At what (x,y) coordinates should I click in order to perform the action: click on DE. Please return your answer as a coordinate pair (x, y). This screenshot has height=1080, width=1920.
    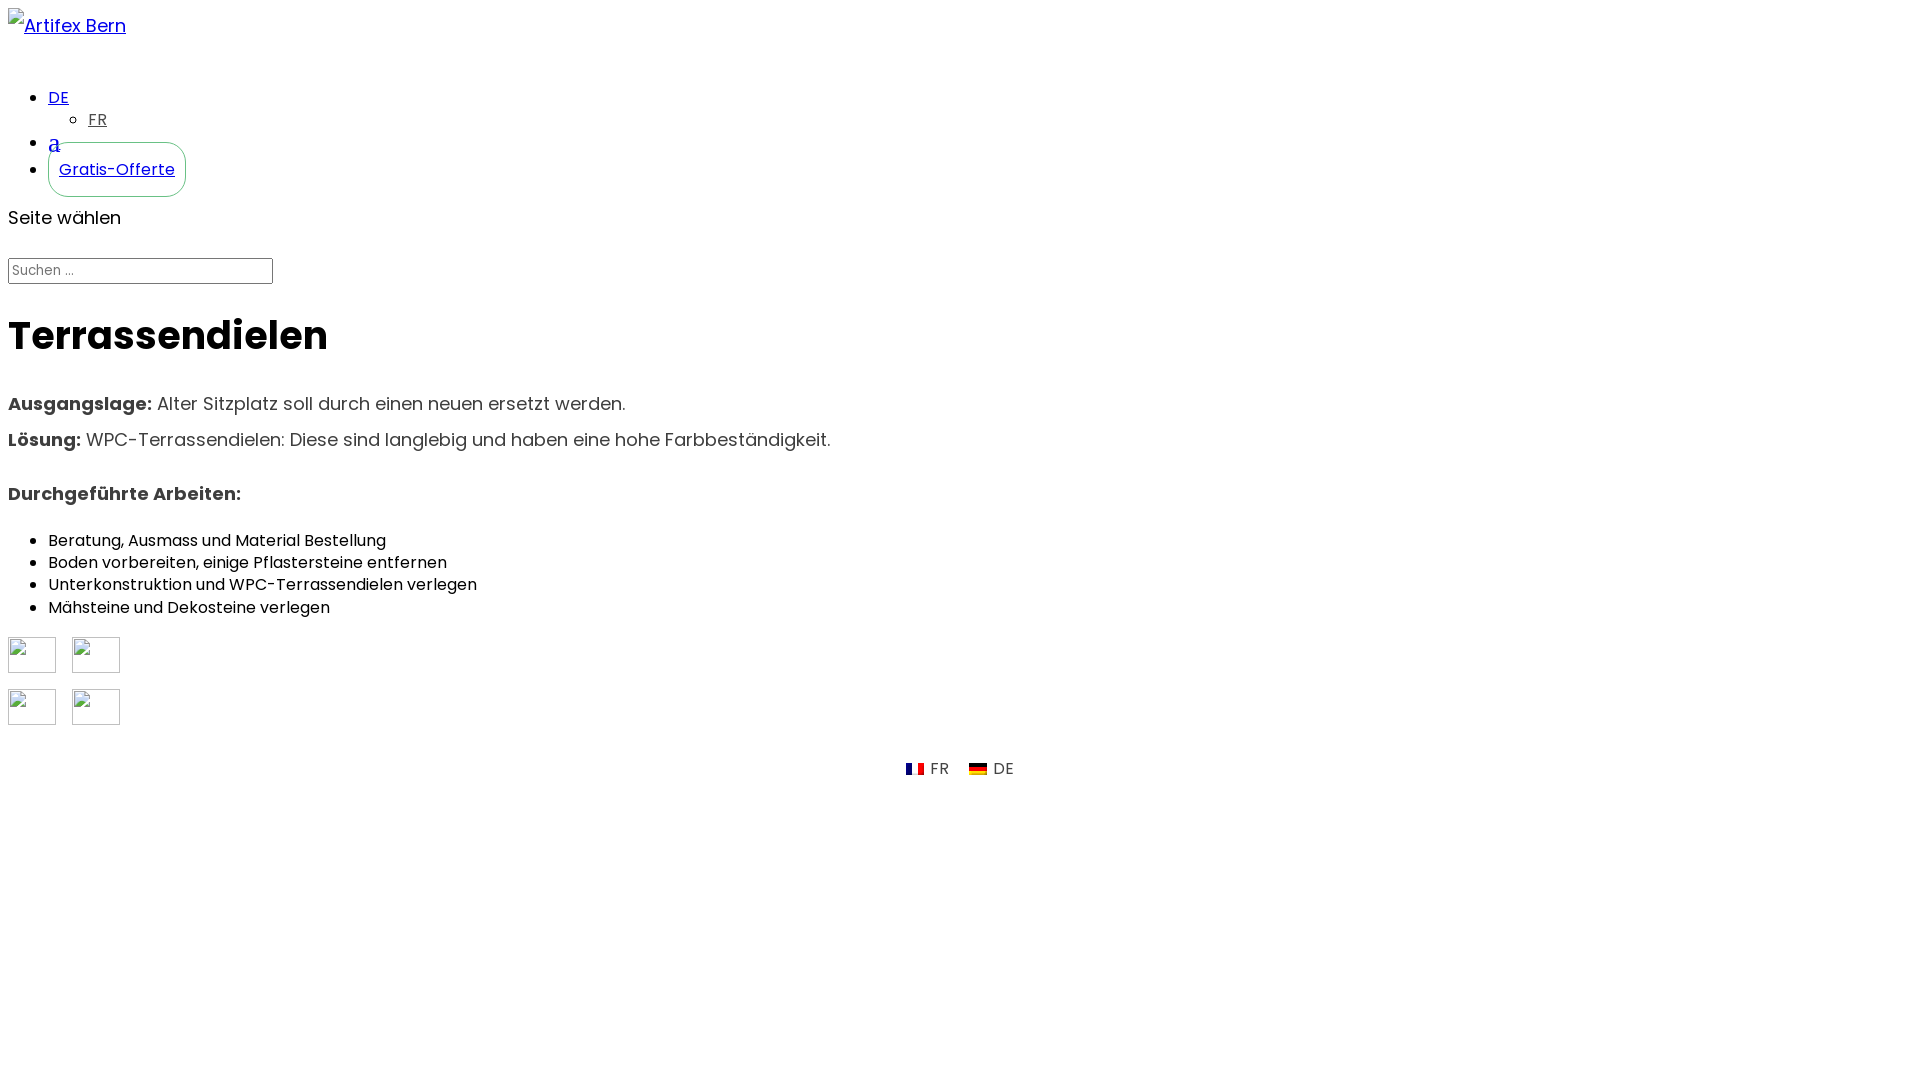
    Looking at the image, I should click on (992, 769).